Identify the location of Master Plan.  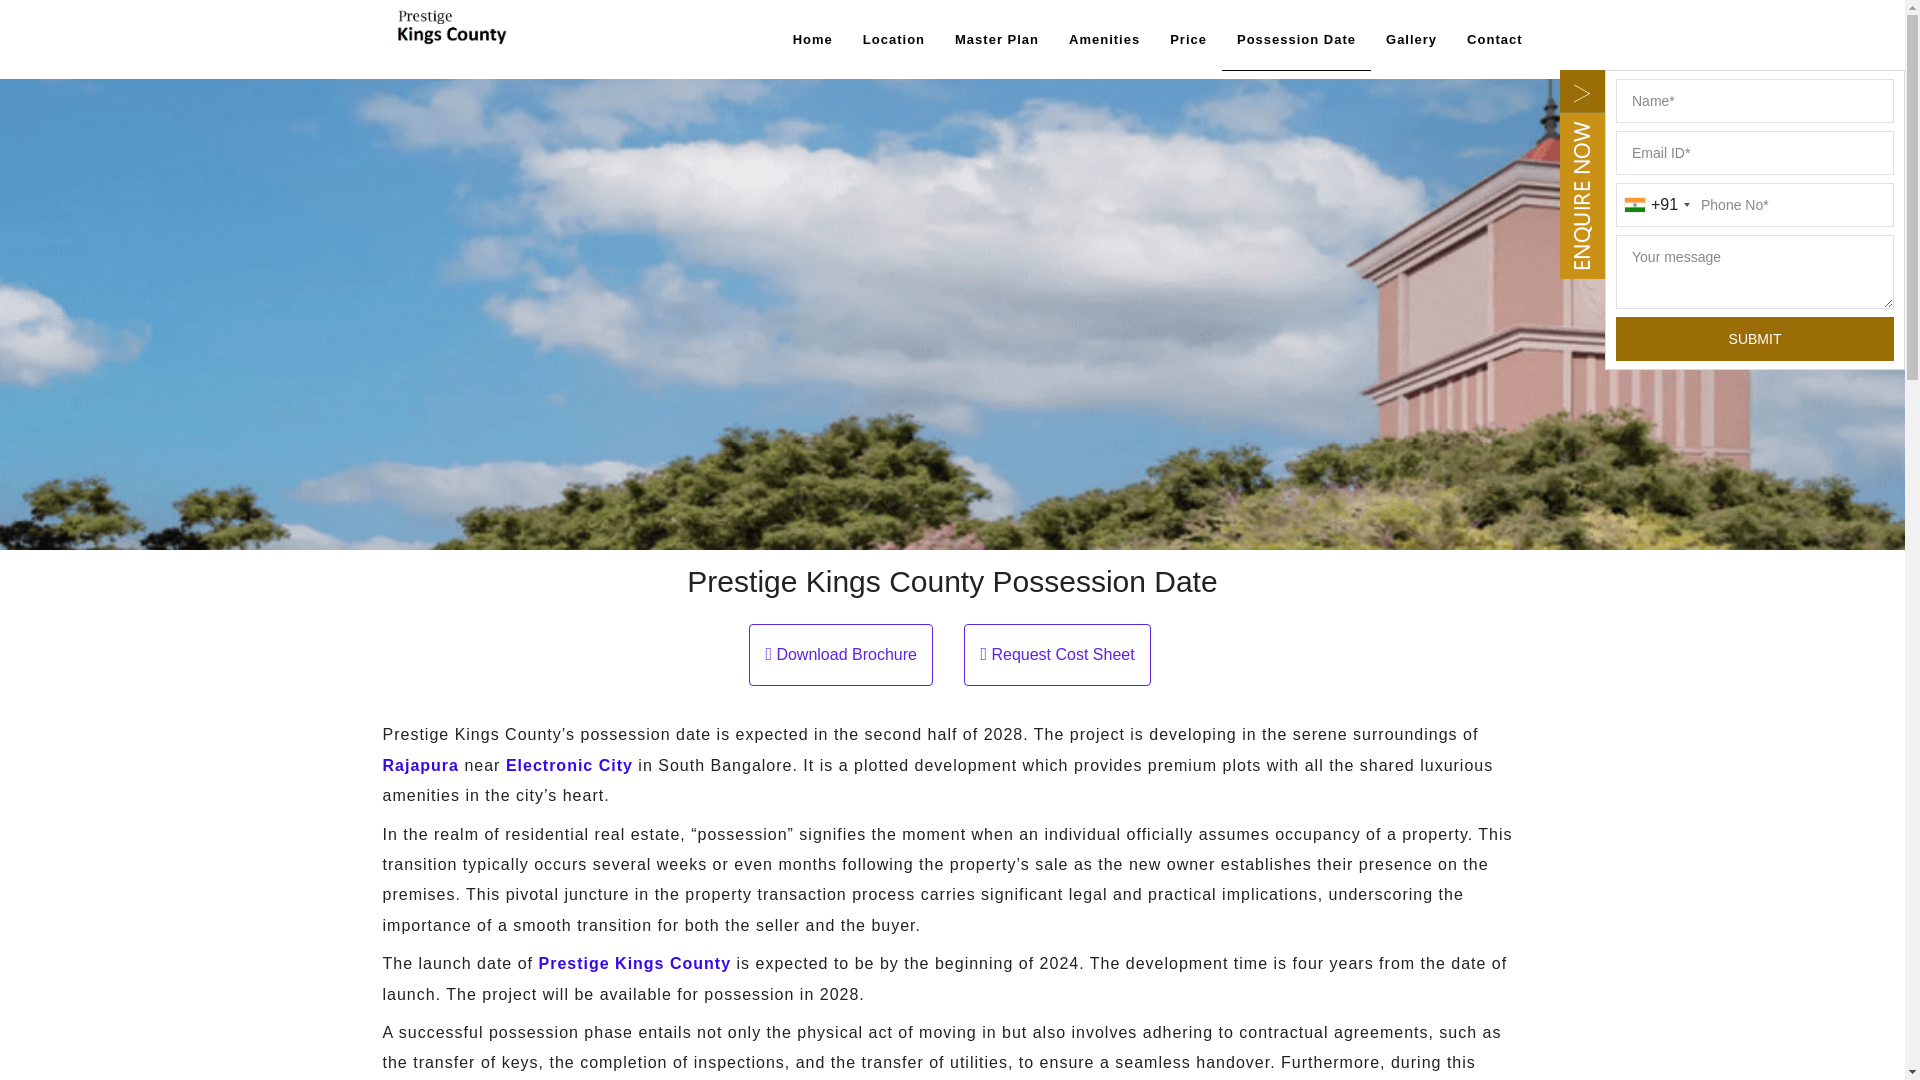
(997, 40).